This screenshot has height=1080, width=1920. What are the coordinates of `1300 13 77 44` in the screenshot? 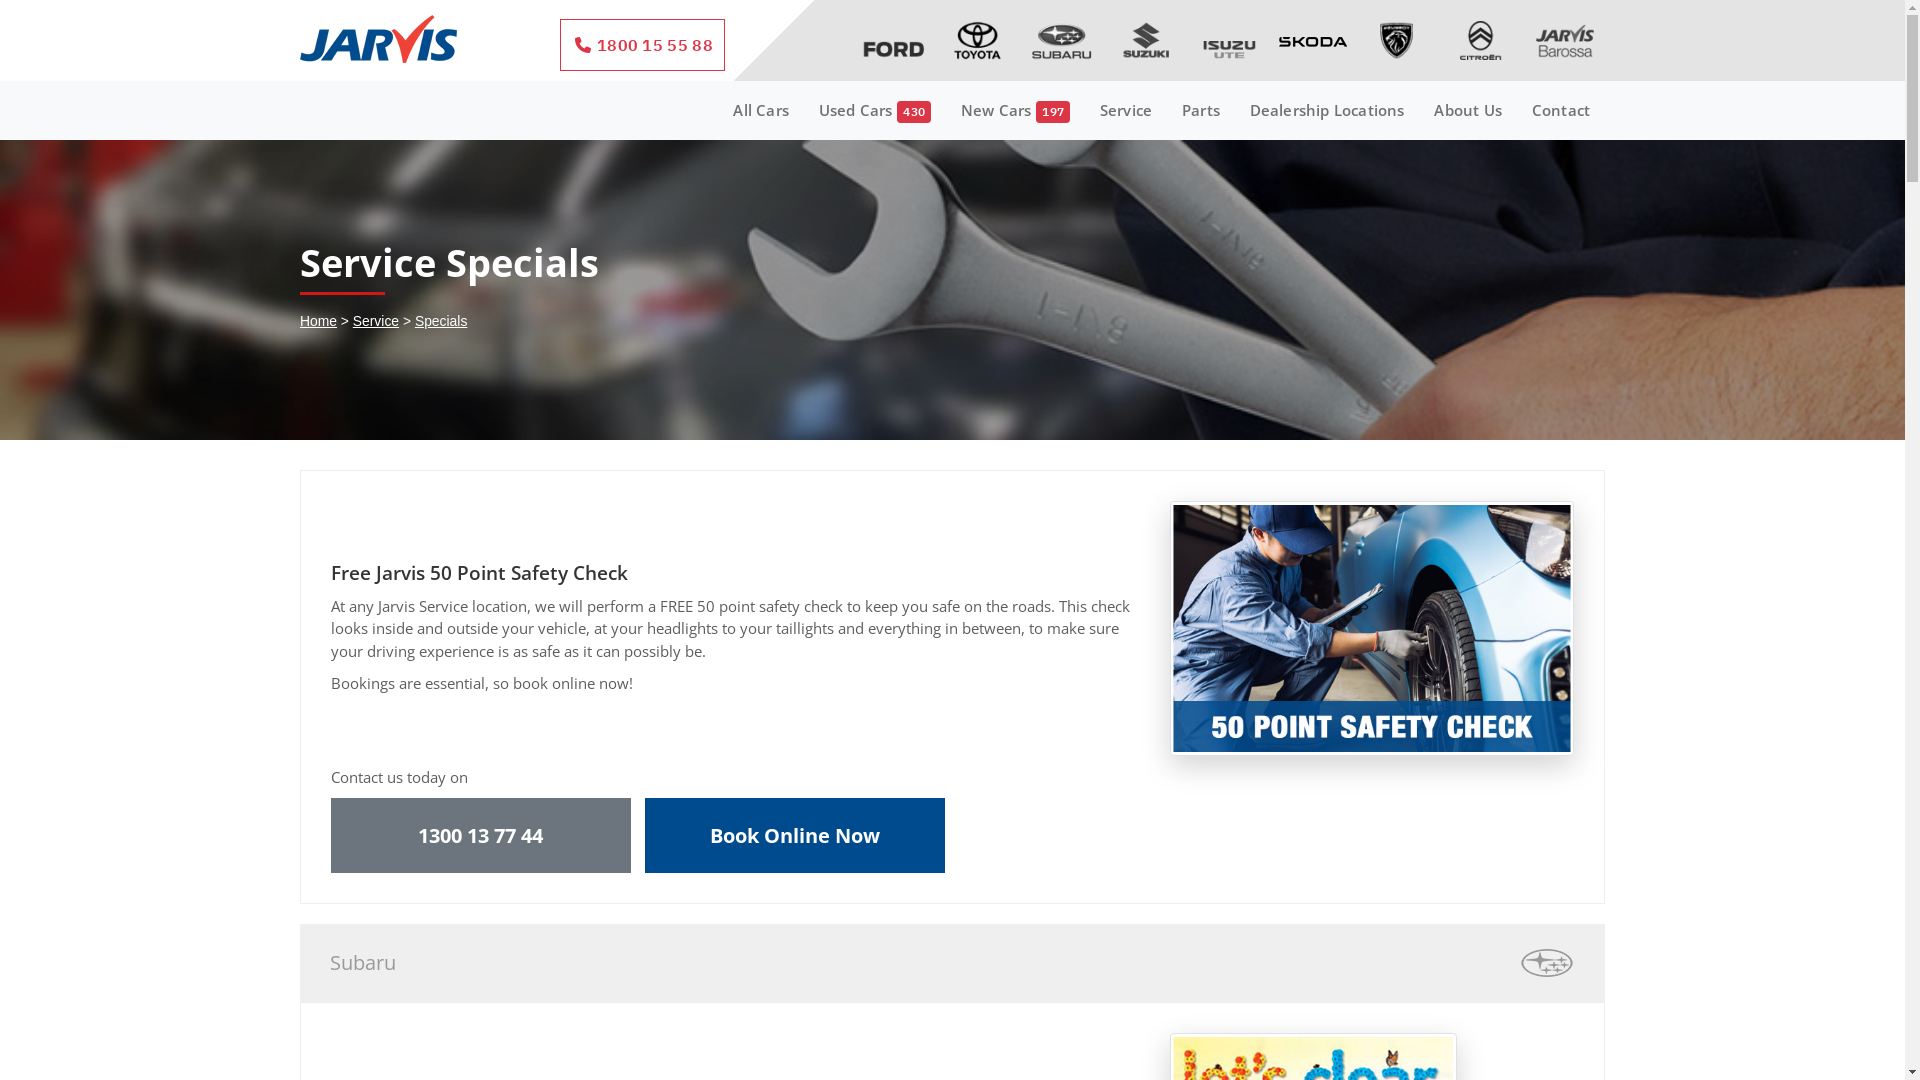 It's located at (481, 836).